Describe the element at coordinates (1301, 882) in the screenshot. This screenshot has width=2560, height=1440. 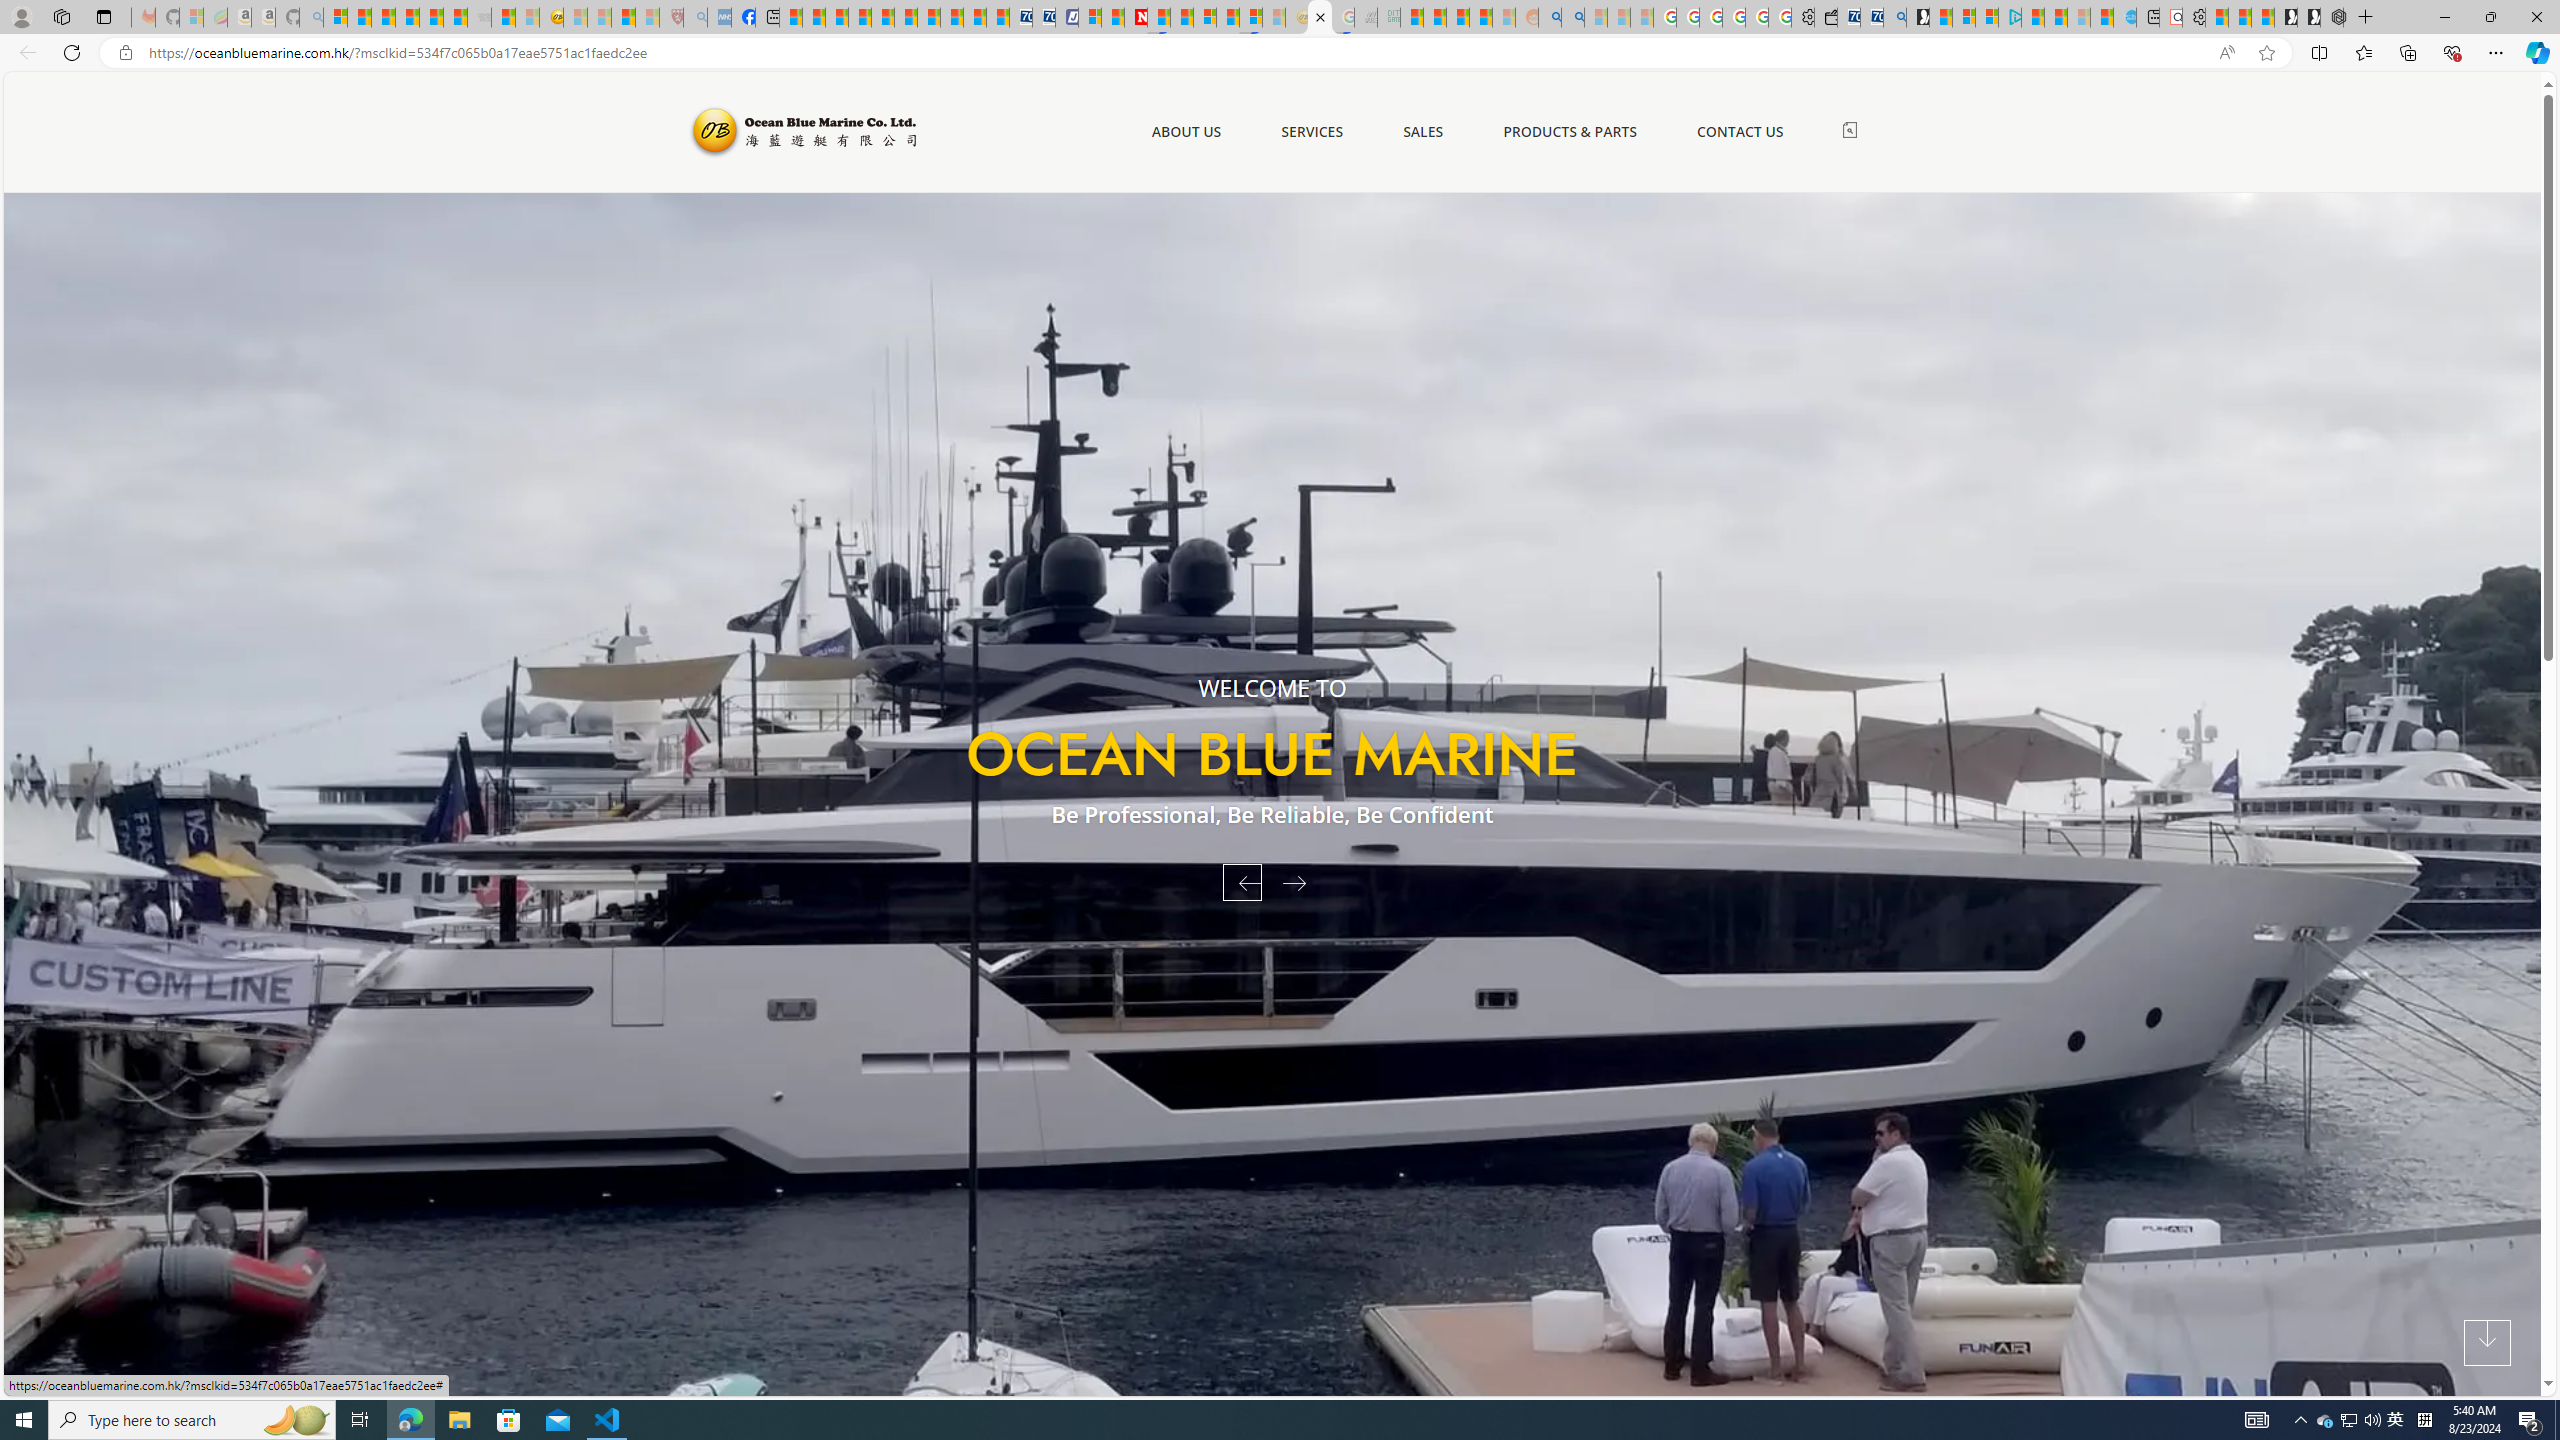
I see `Next Slide` at that location.